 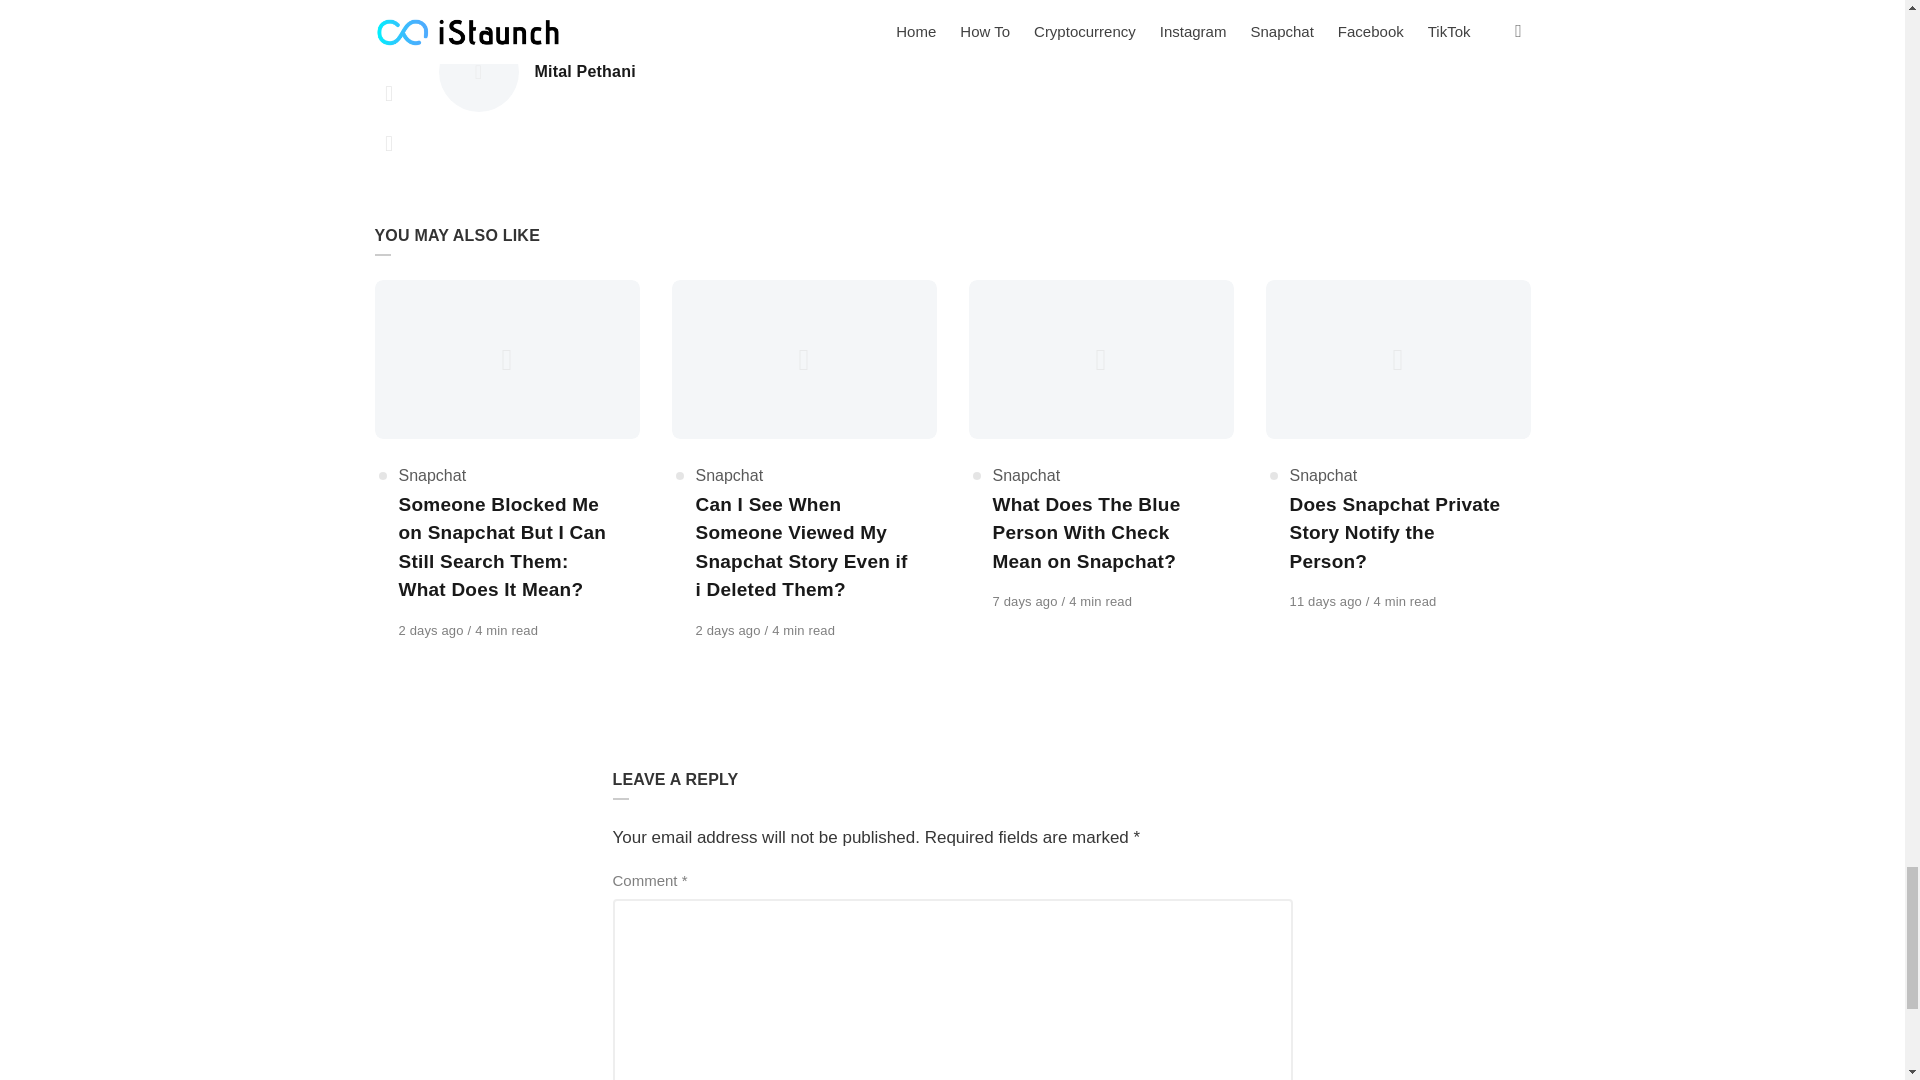 I want to click on August 17, 2024, so click(x=730, y=630).